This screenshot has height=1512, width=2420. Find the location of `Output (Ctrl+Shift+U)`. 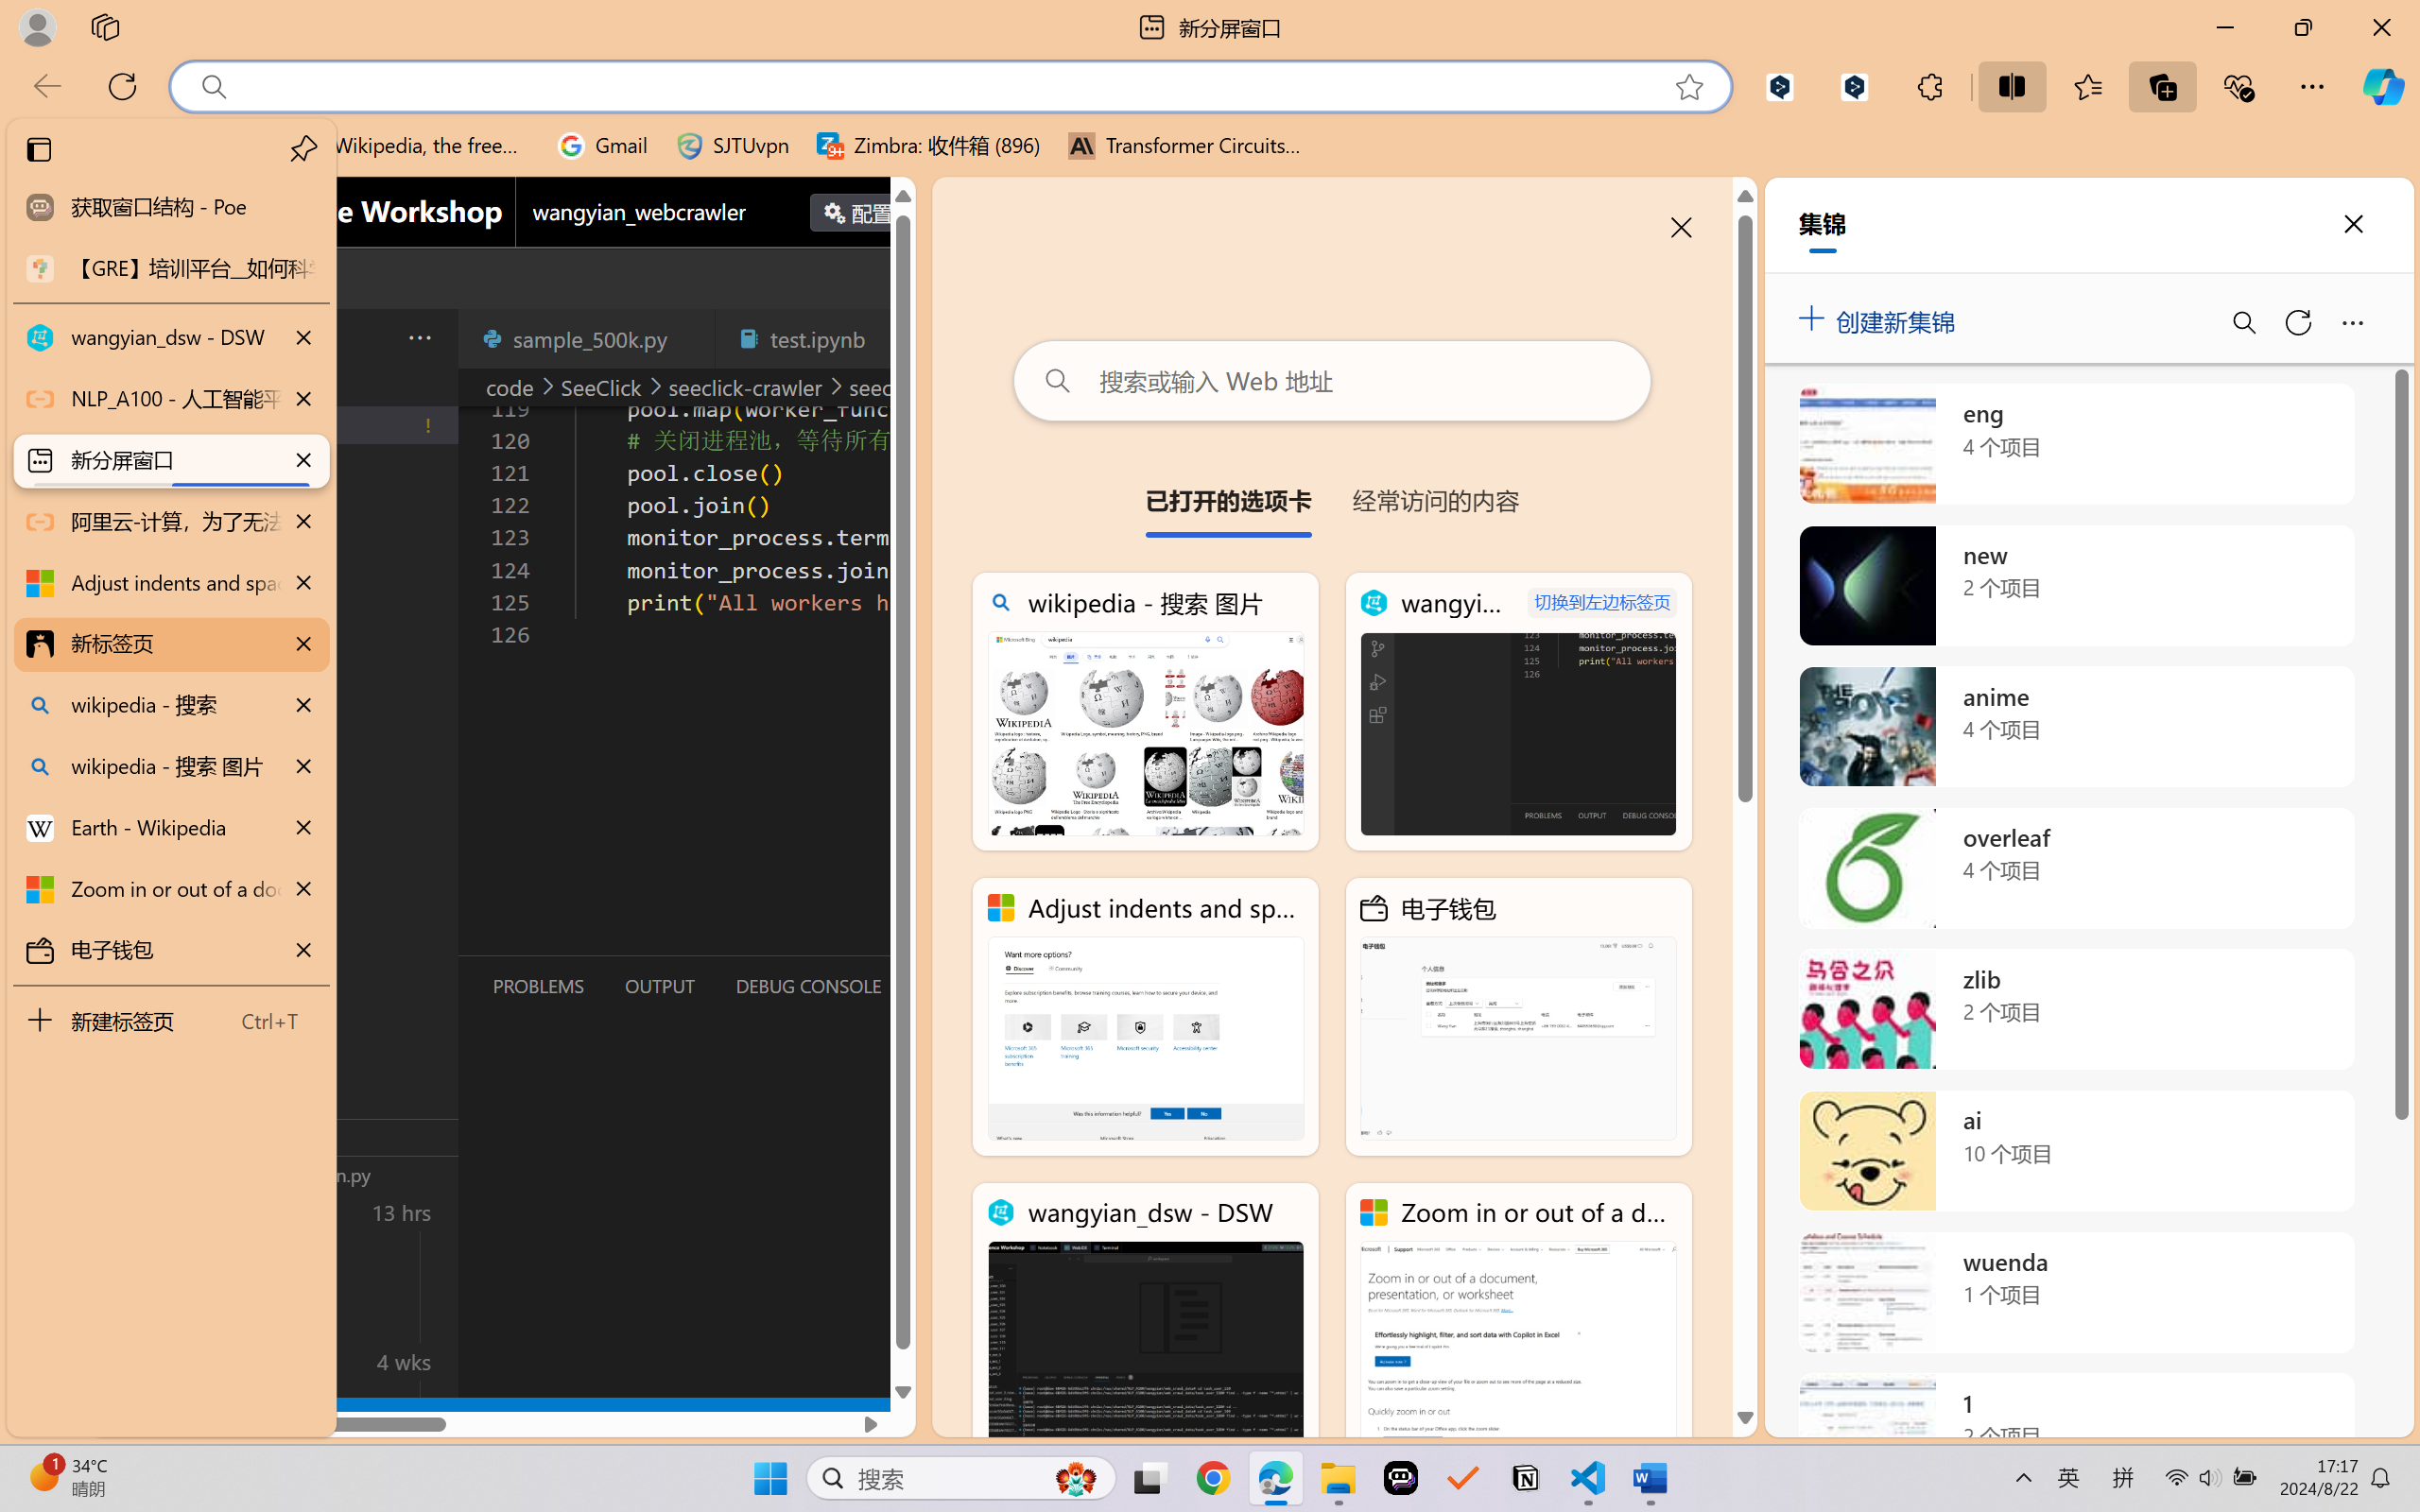

Output (Ctrl+Shift+U) is located at coordinates (658, 986).